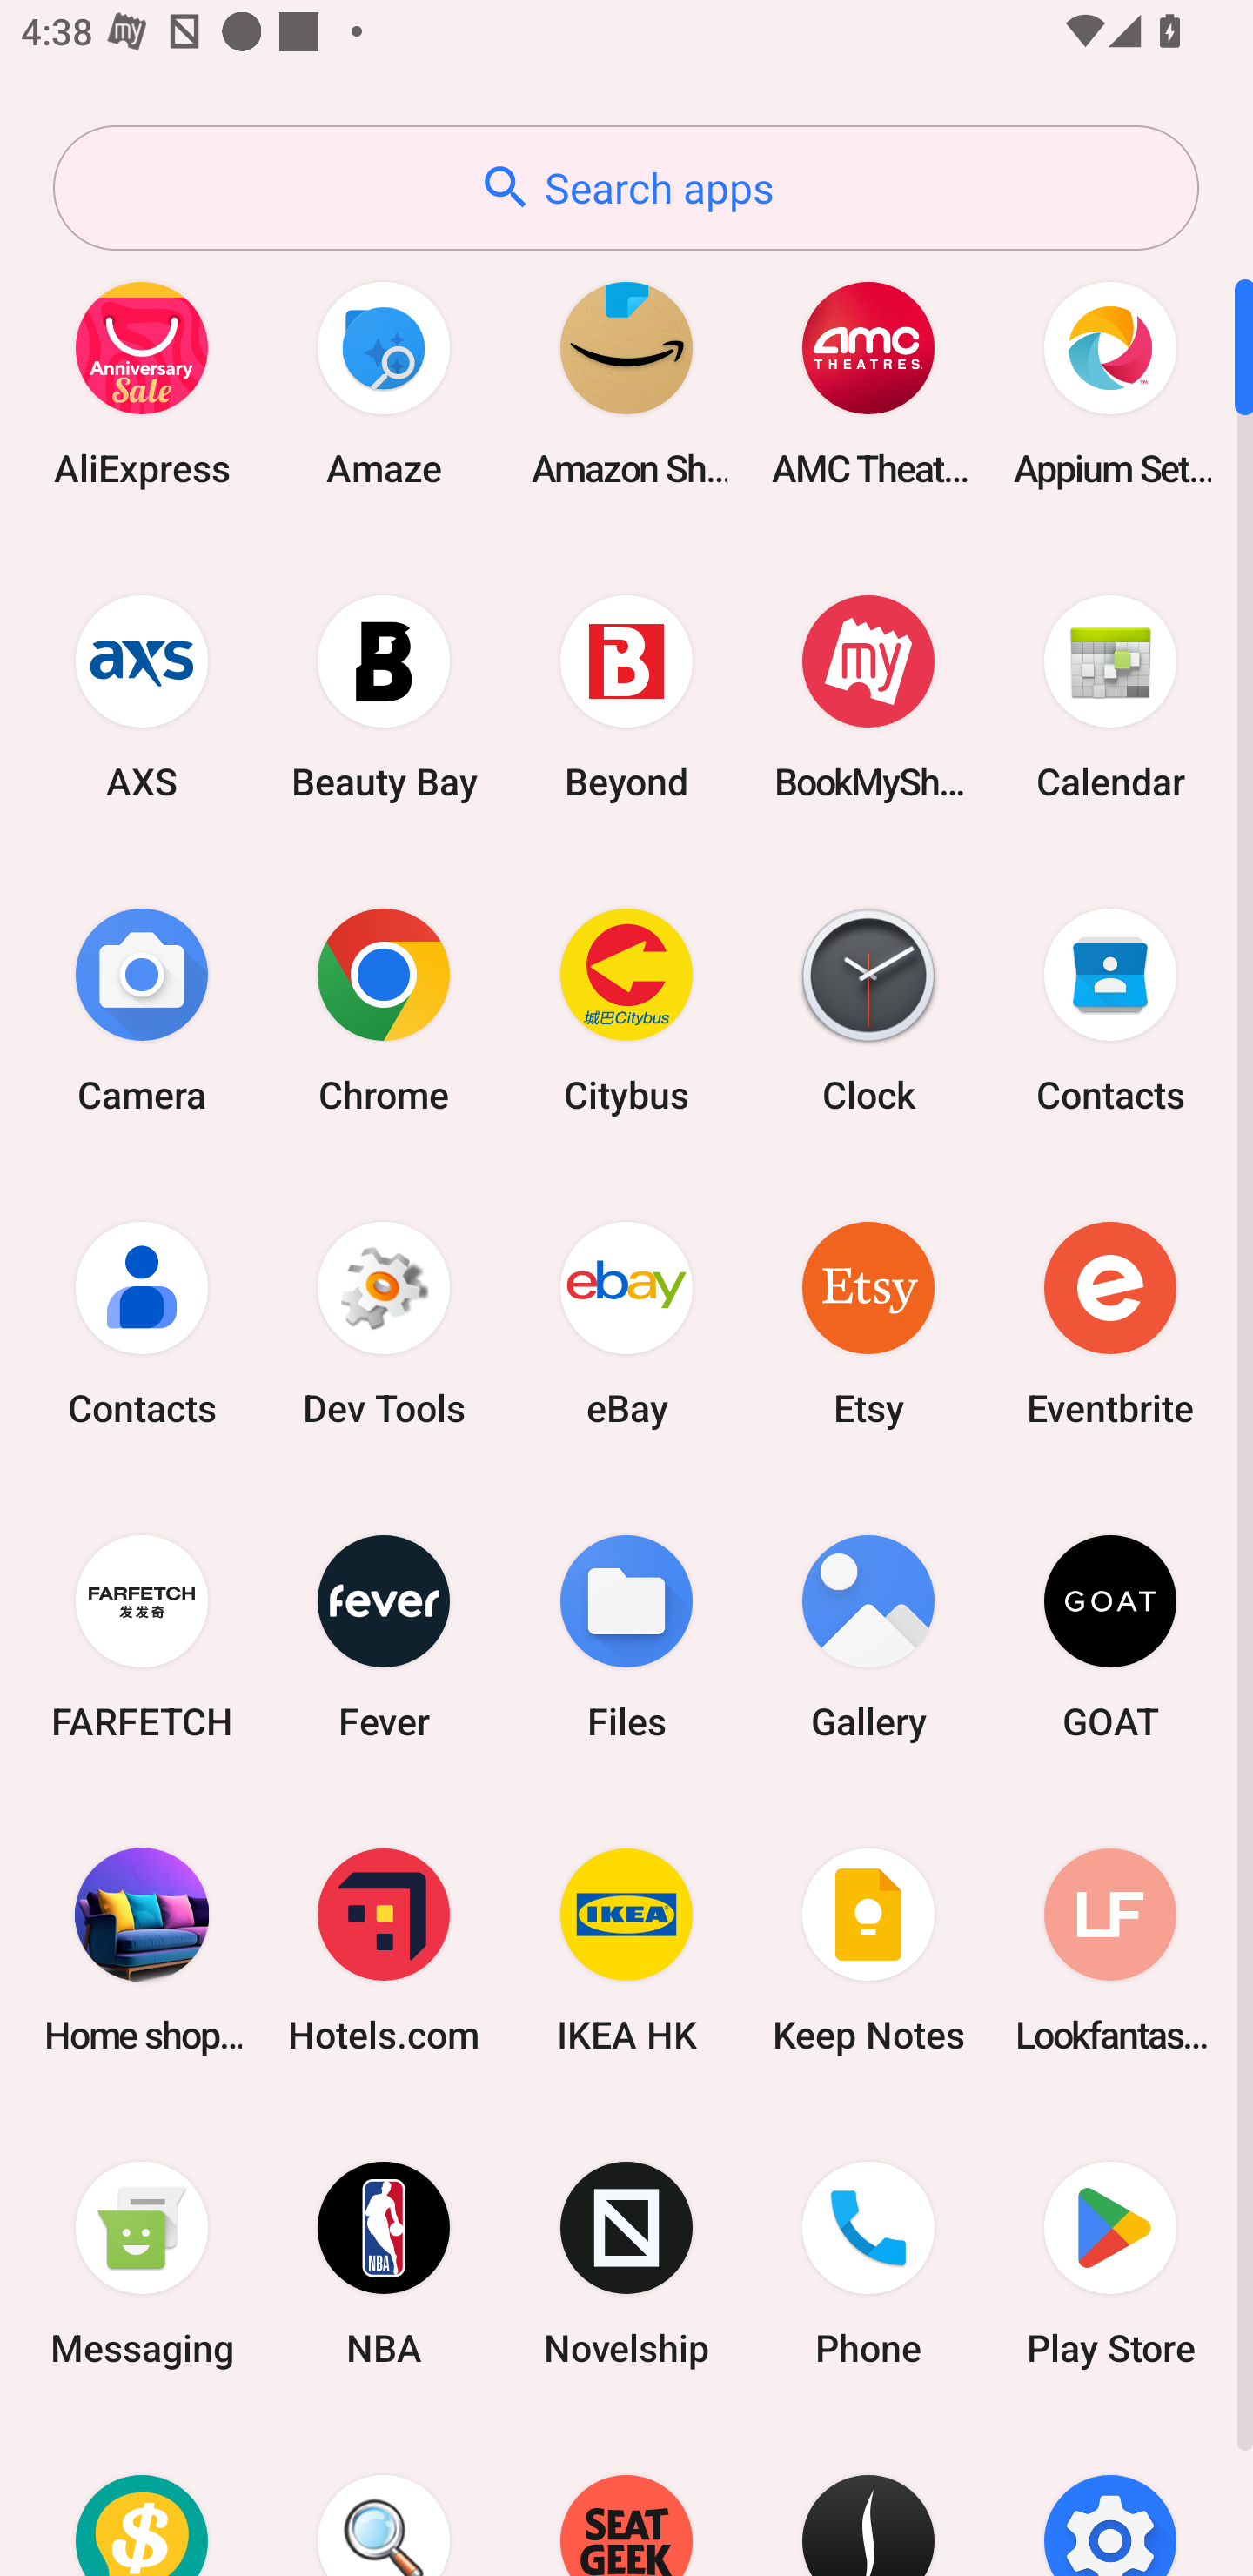 The width and height of the screenshot is (1253, 2576). I want to click on Novelship, so click(626, 2264).